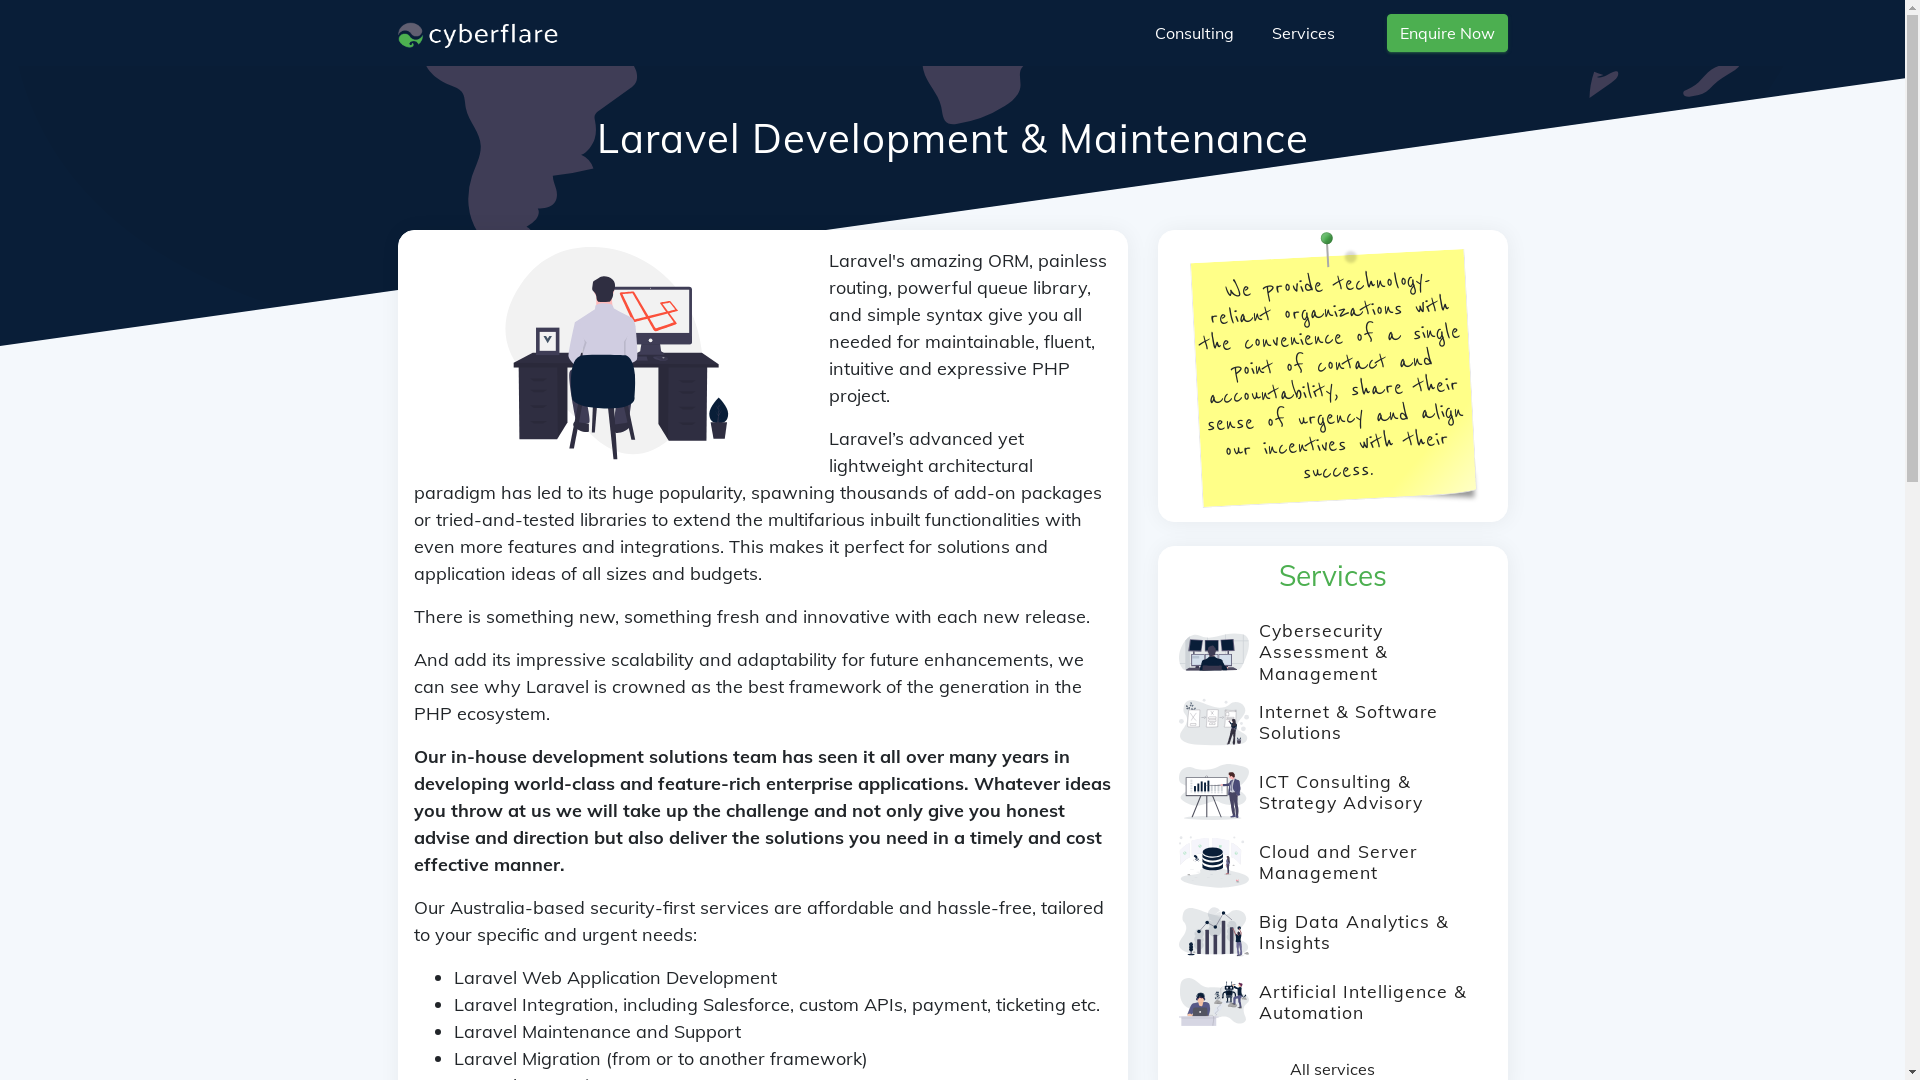  Describe the element at coordinates (1322, 651) in the screenshot. I see `Cybersecurity Assessment & Management` at that location.